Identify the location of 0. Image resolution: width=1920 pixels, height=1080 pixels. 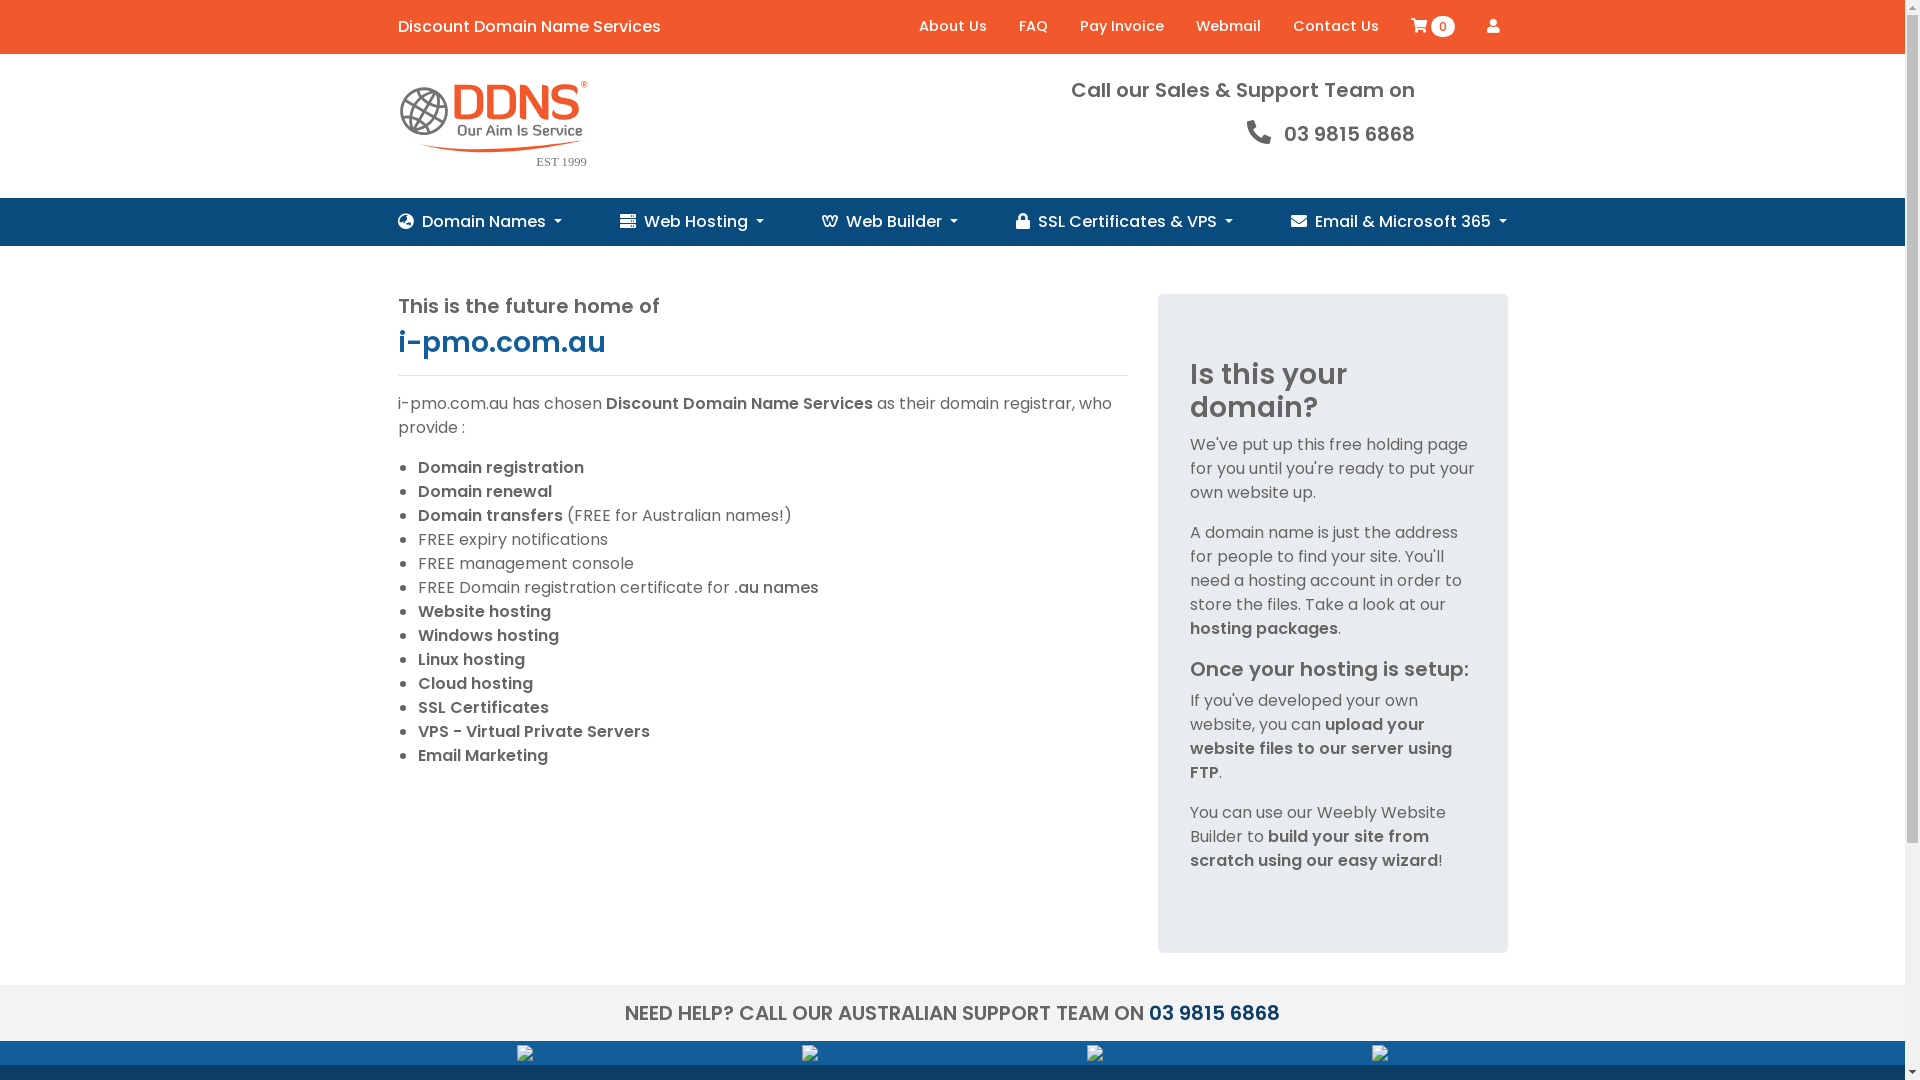
(1432, 27).